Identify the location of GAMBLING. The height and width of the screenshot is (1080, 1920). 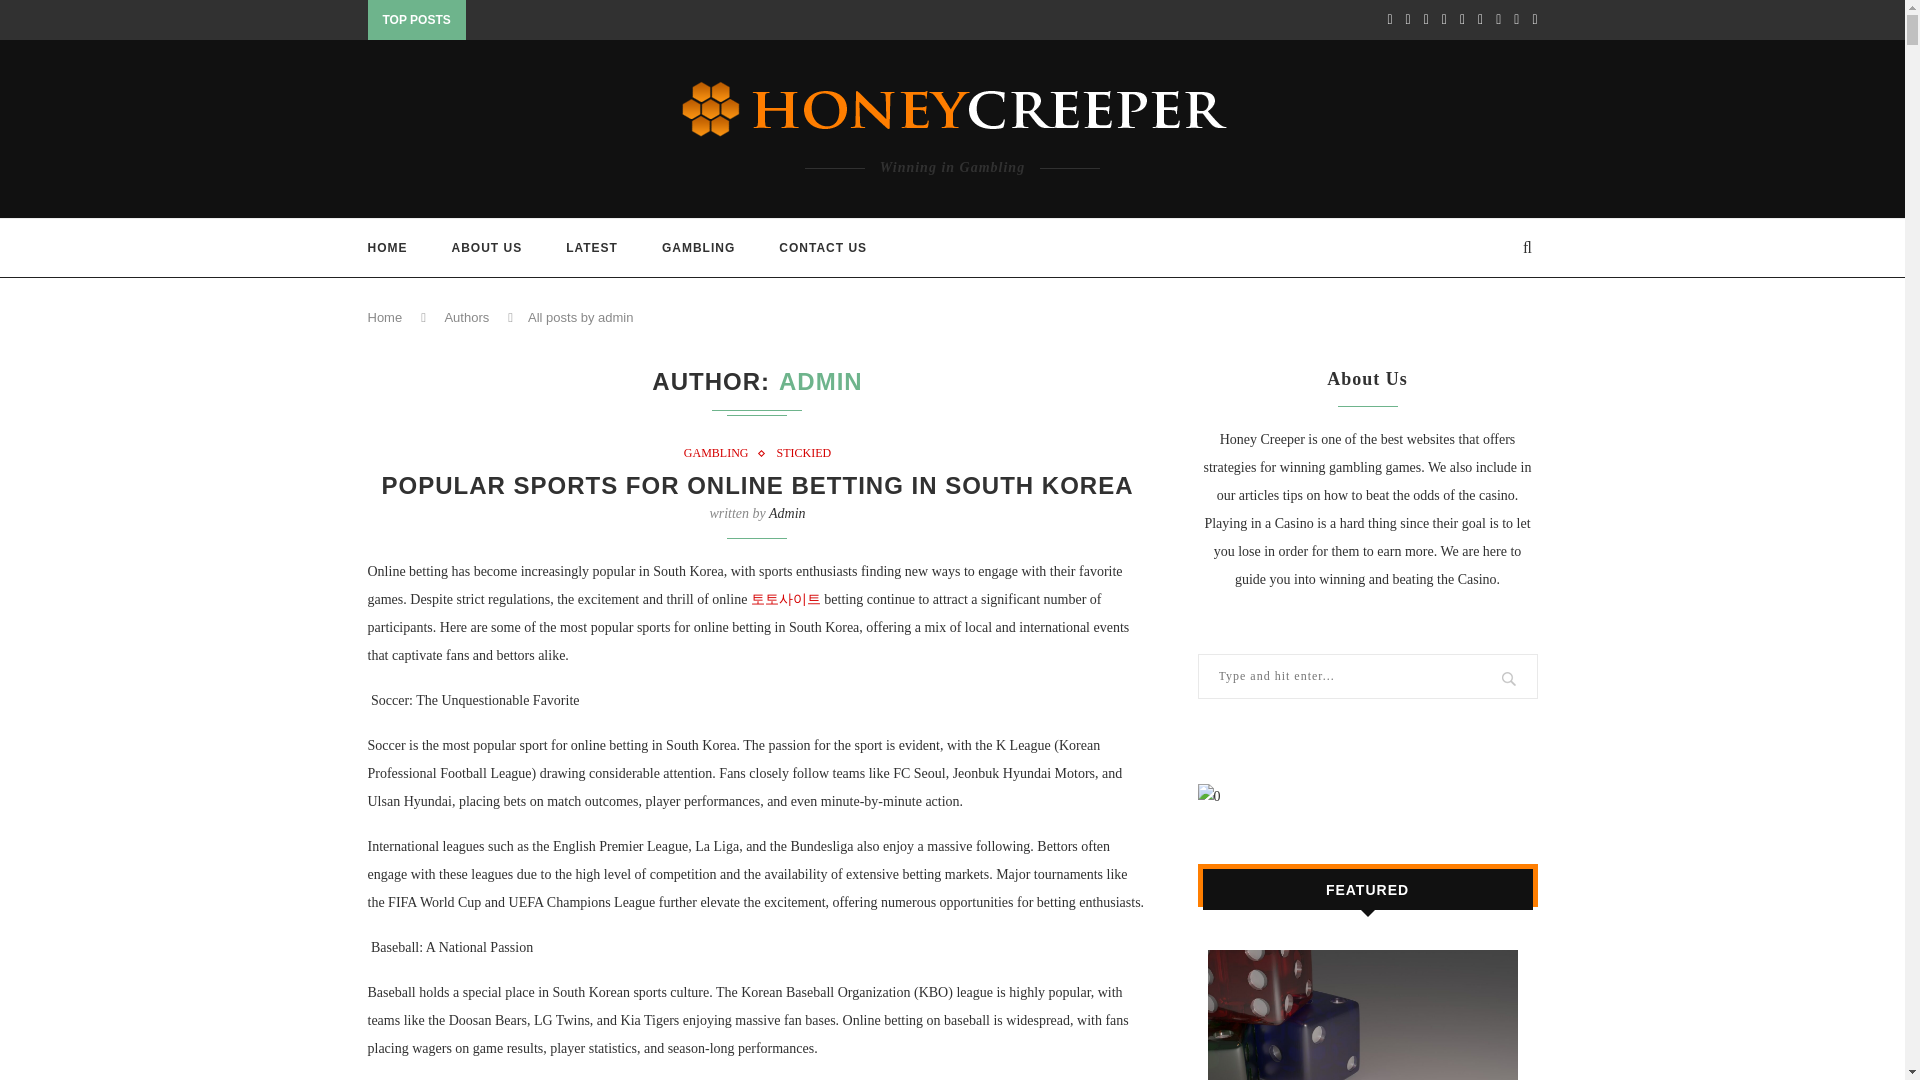
(698, 248).